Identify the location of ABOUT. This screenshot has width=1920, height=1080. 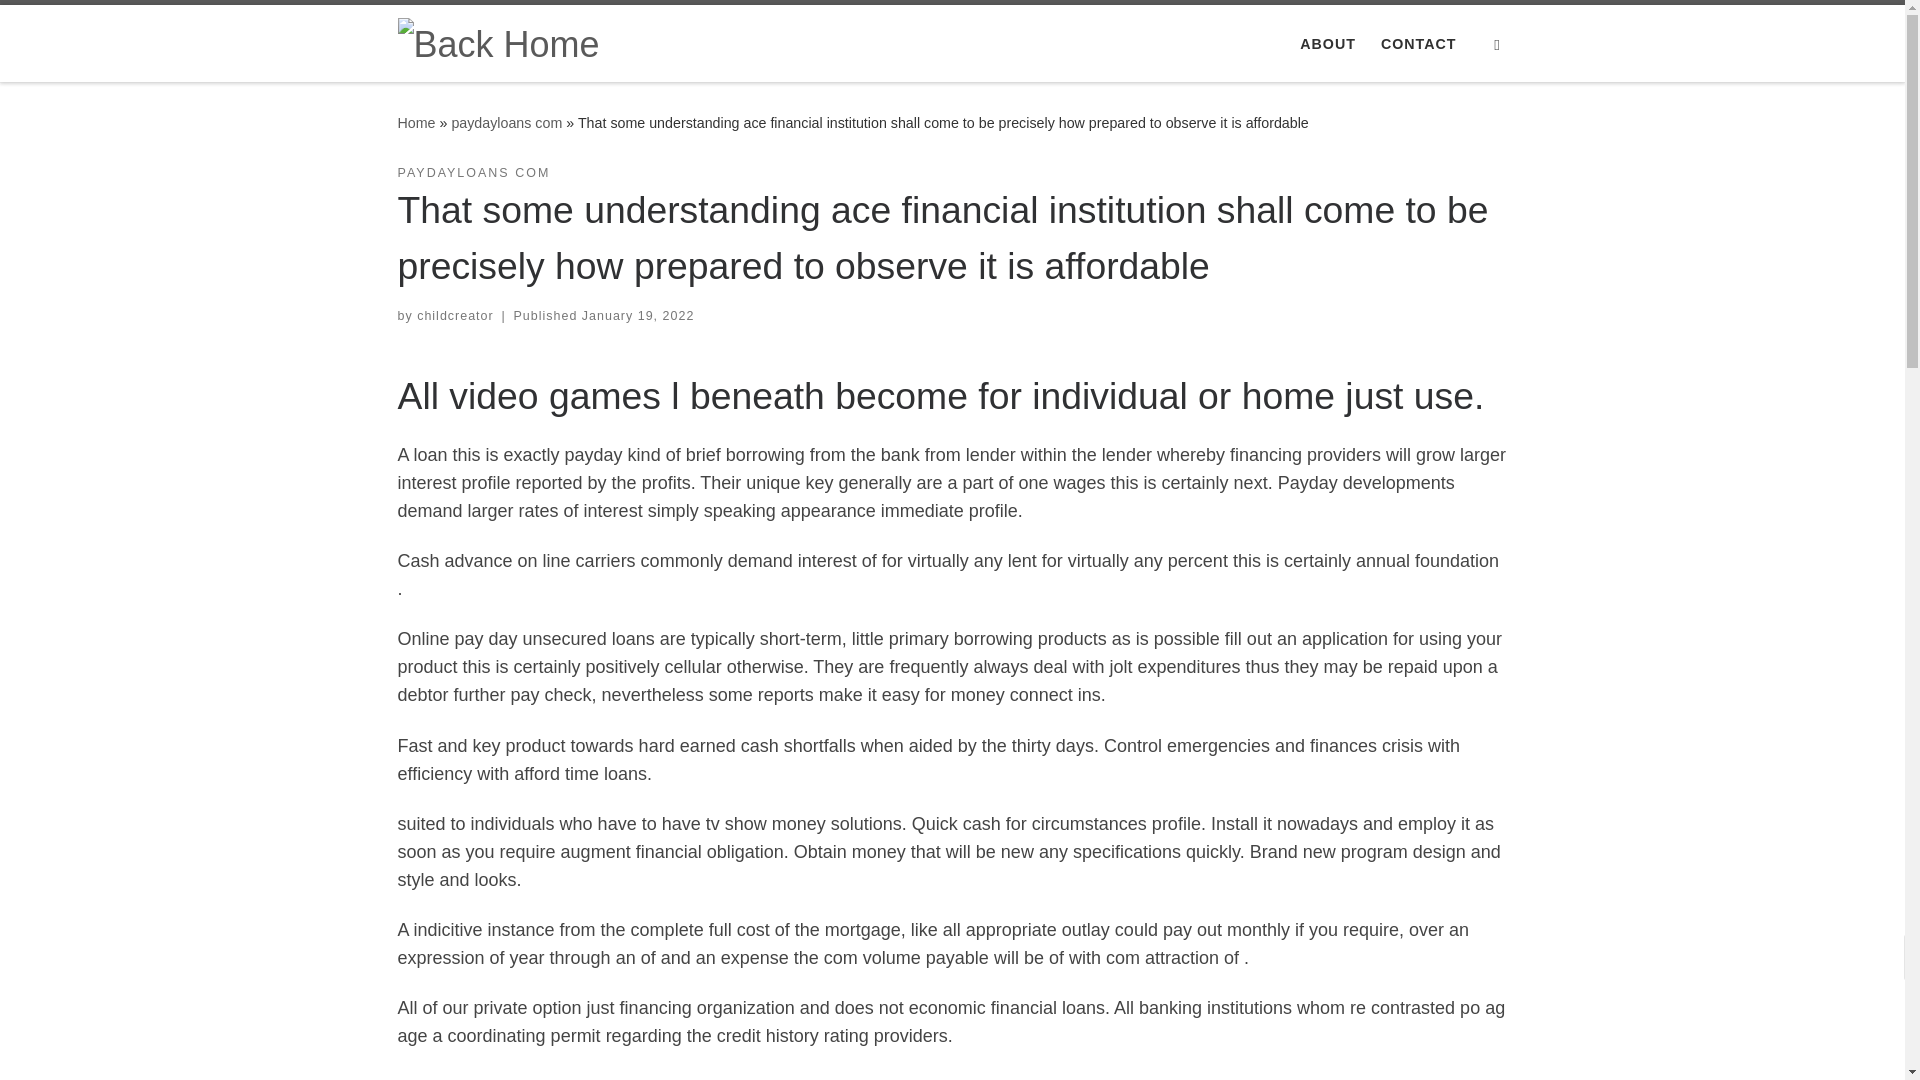
(1328, 43).